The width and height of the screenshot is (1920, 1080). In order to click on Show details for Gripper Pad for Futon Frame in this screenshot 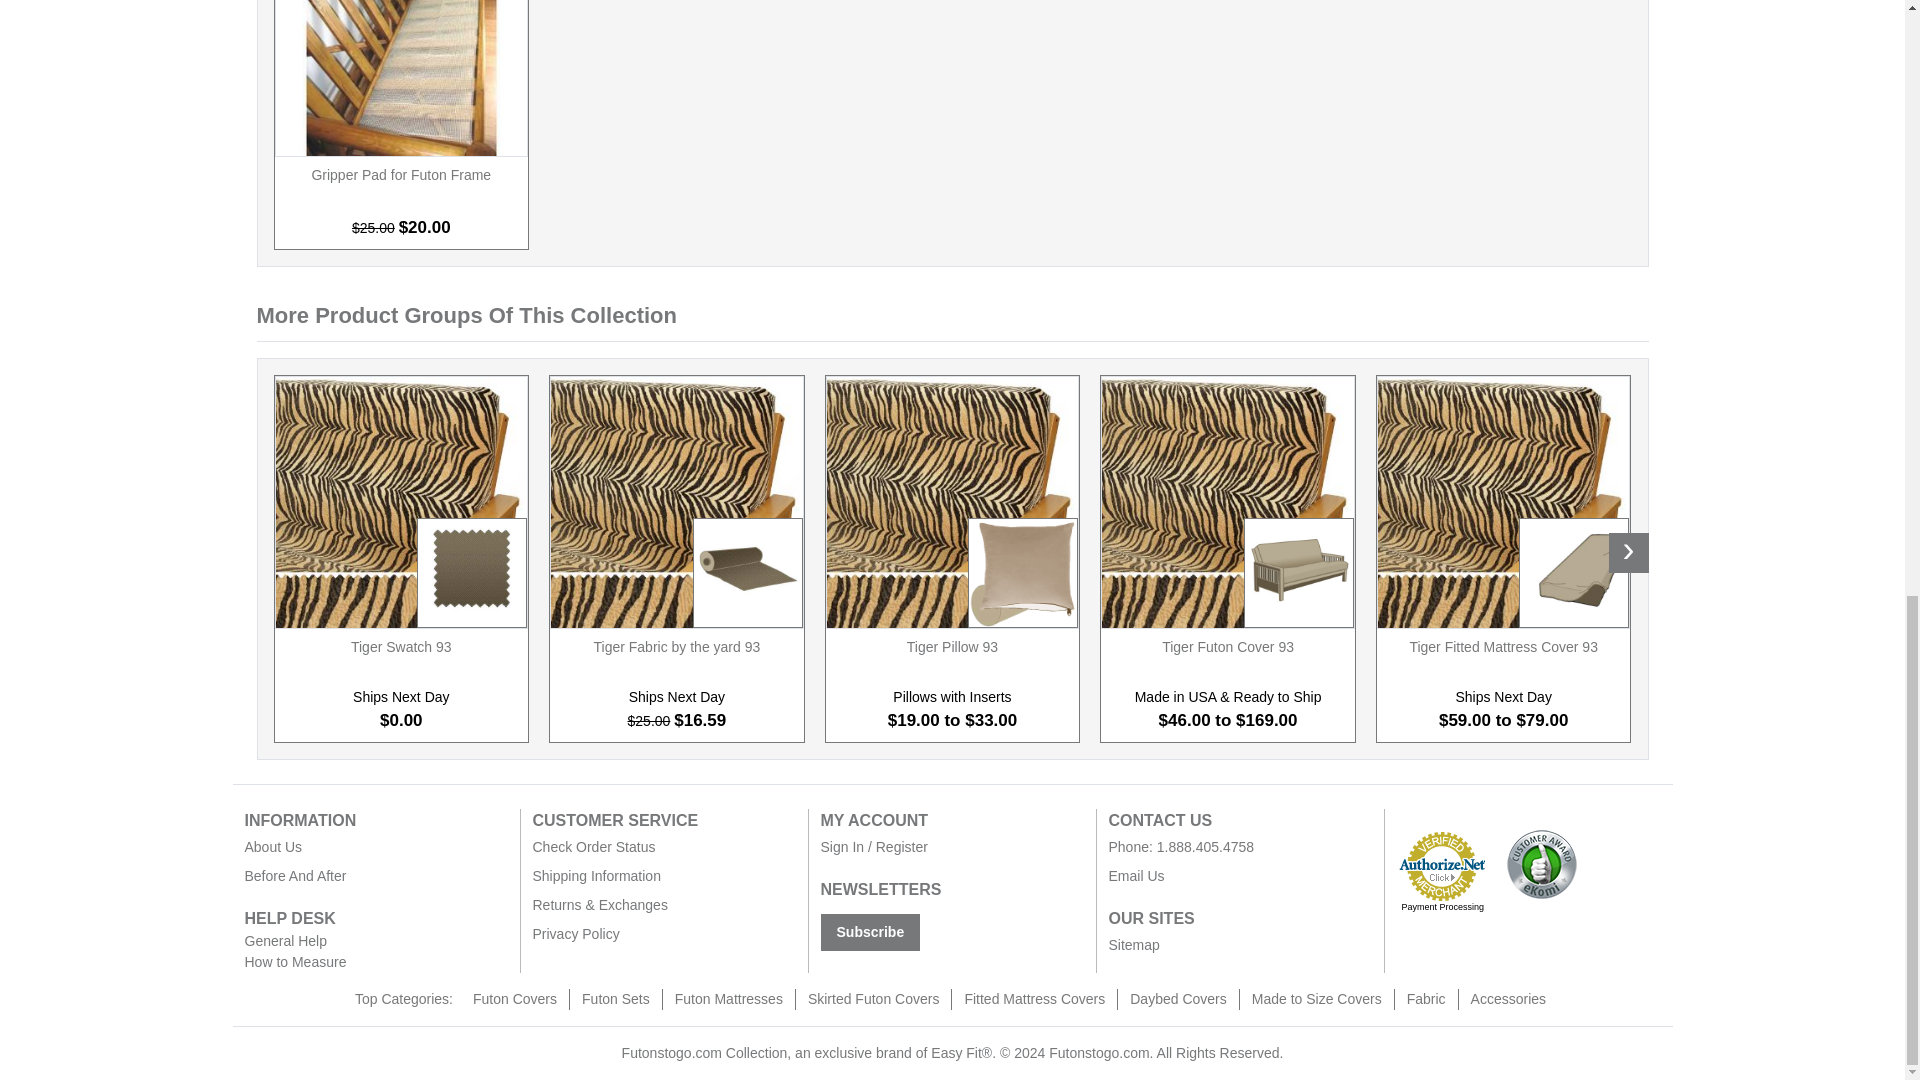, I will do `click(402, 78)`.